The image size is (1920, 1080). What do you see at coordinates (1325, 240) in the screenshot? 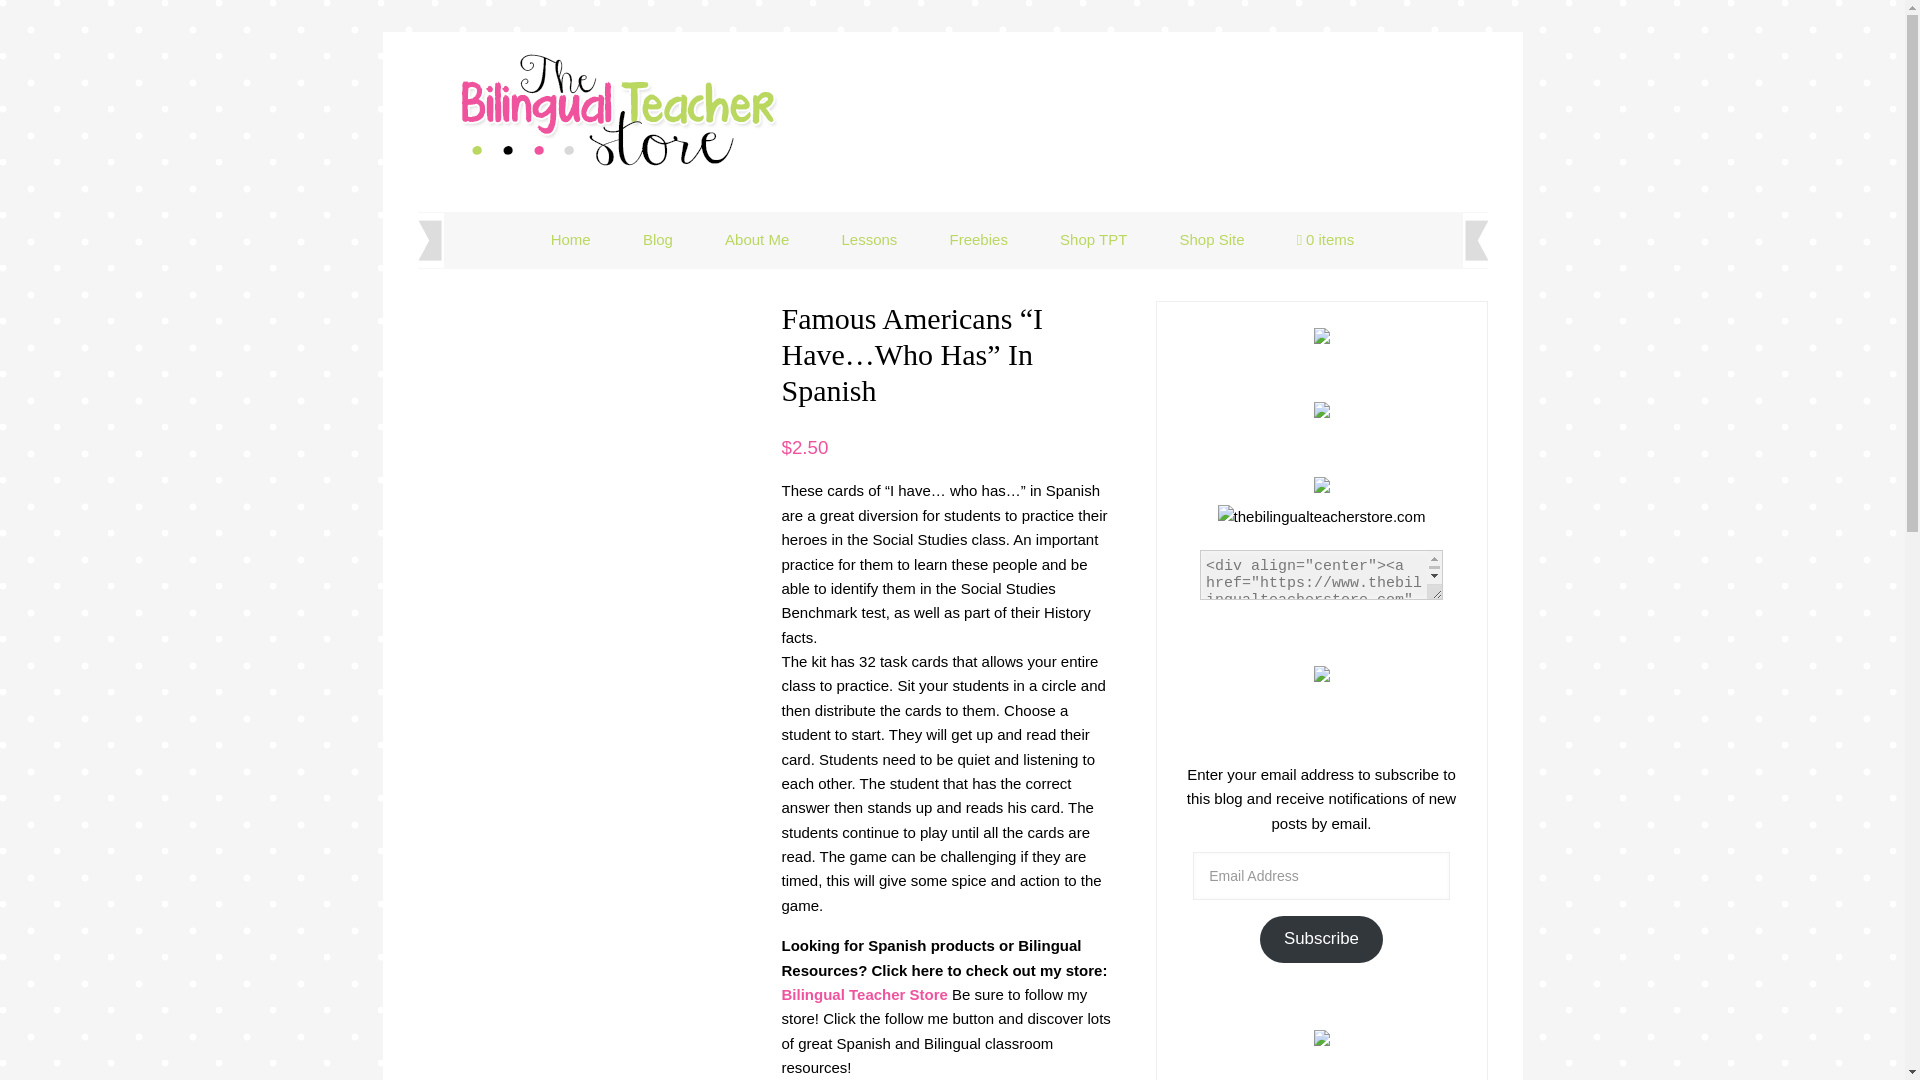
I see `0 items` at bounding box center [1325, 240].